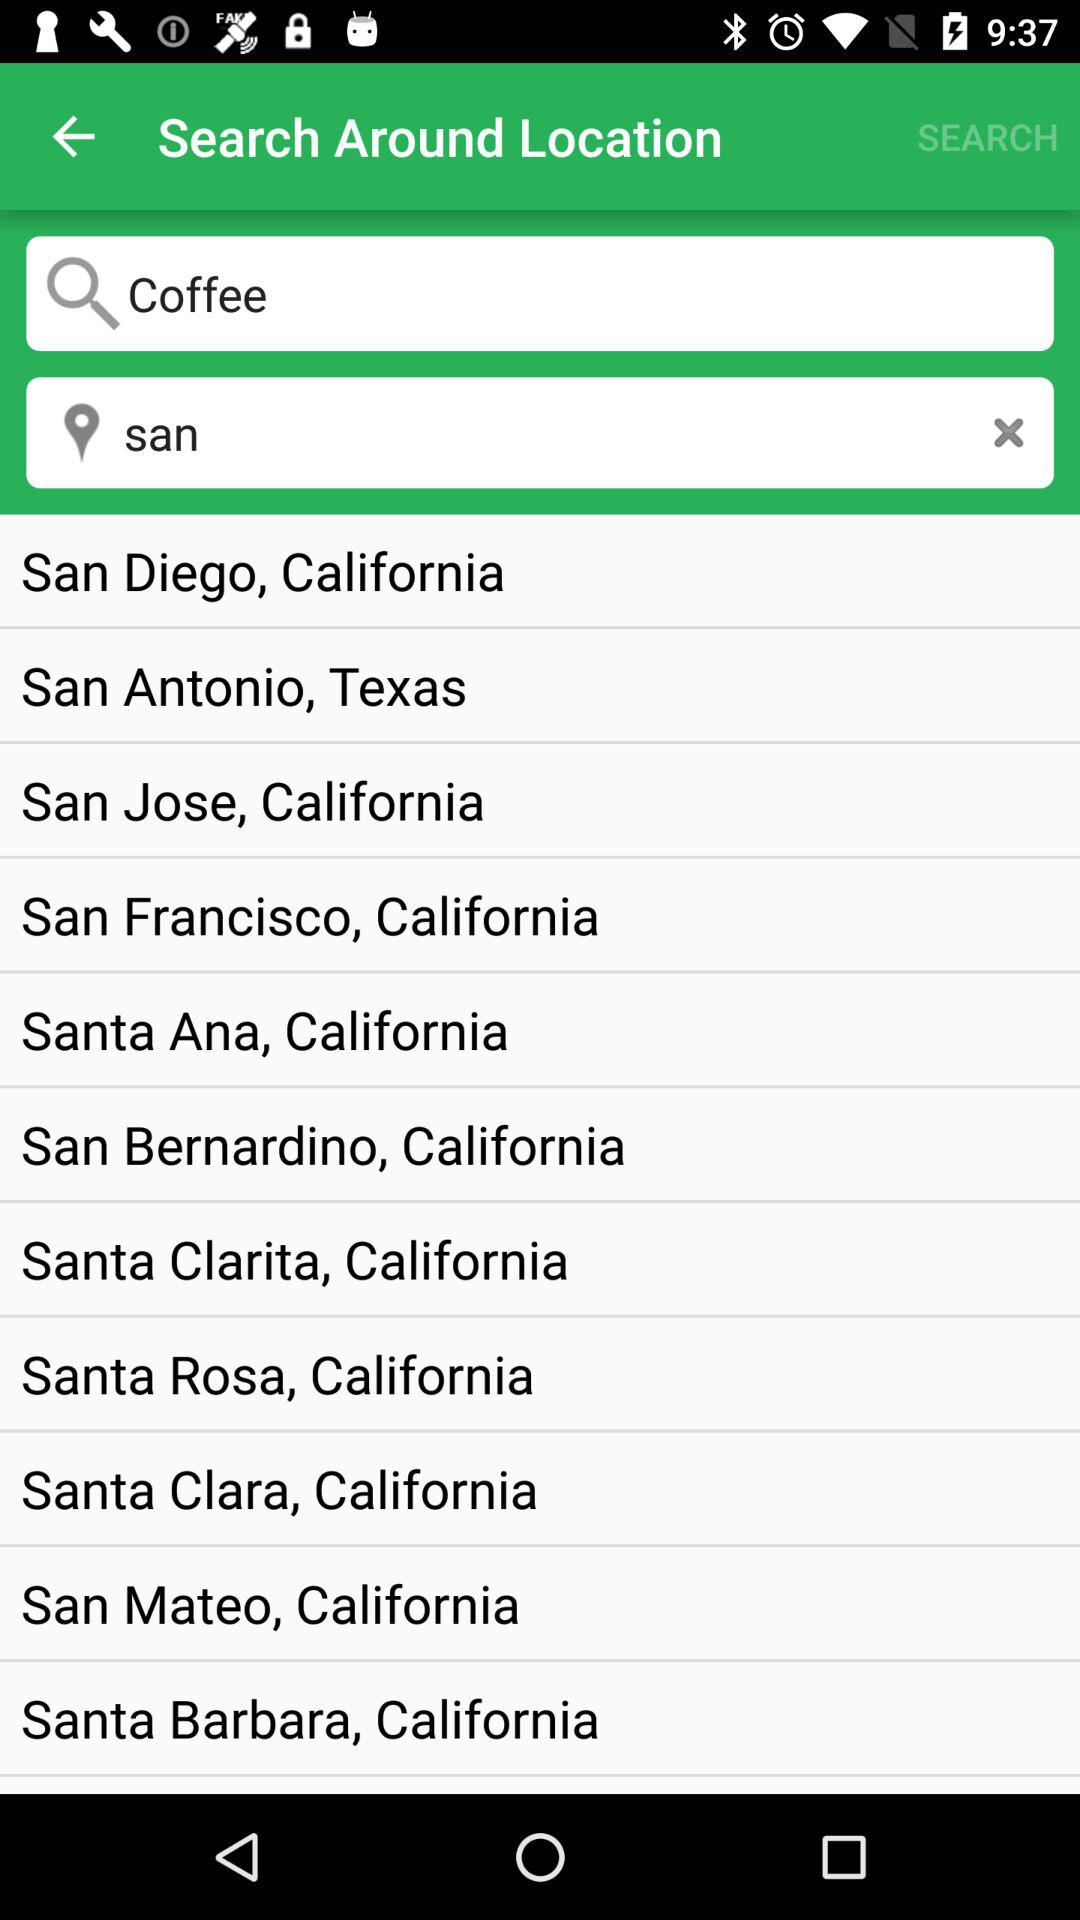  I want to click on open the icon above santa clarita, california icon, so click(324, 1144).